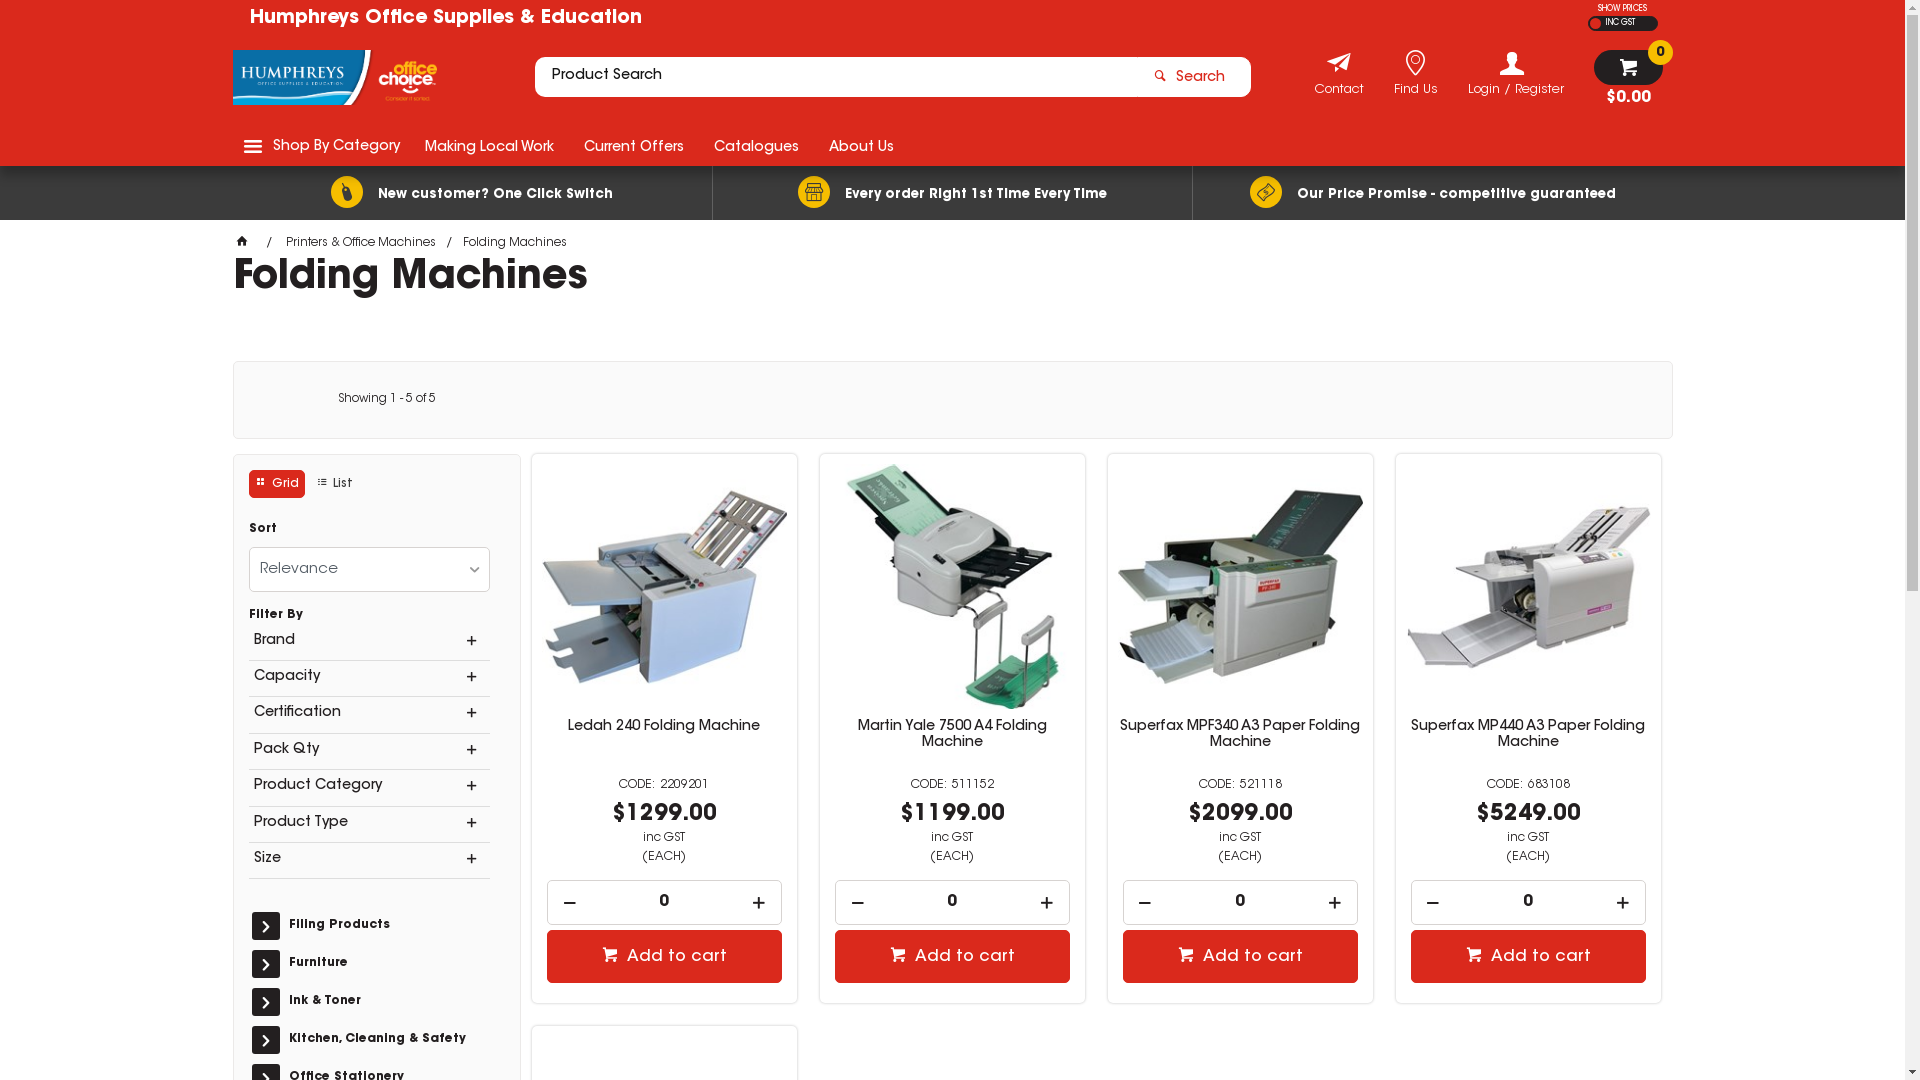  What do you see at coordinates (1596, 24) in the screenshot?
I see `EX GST` at bounding box center [1596, 24].